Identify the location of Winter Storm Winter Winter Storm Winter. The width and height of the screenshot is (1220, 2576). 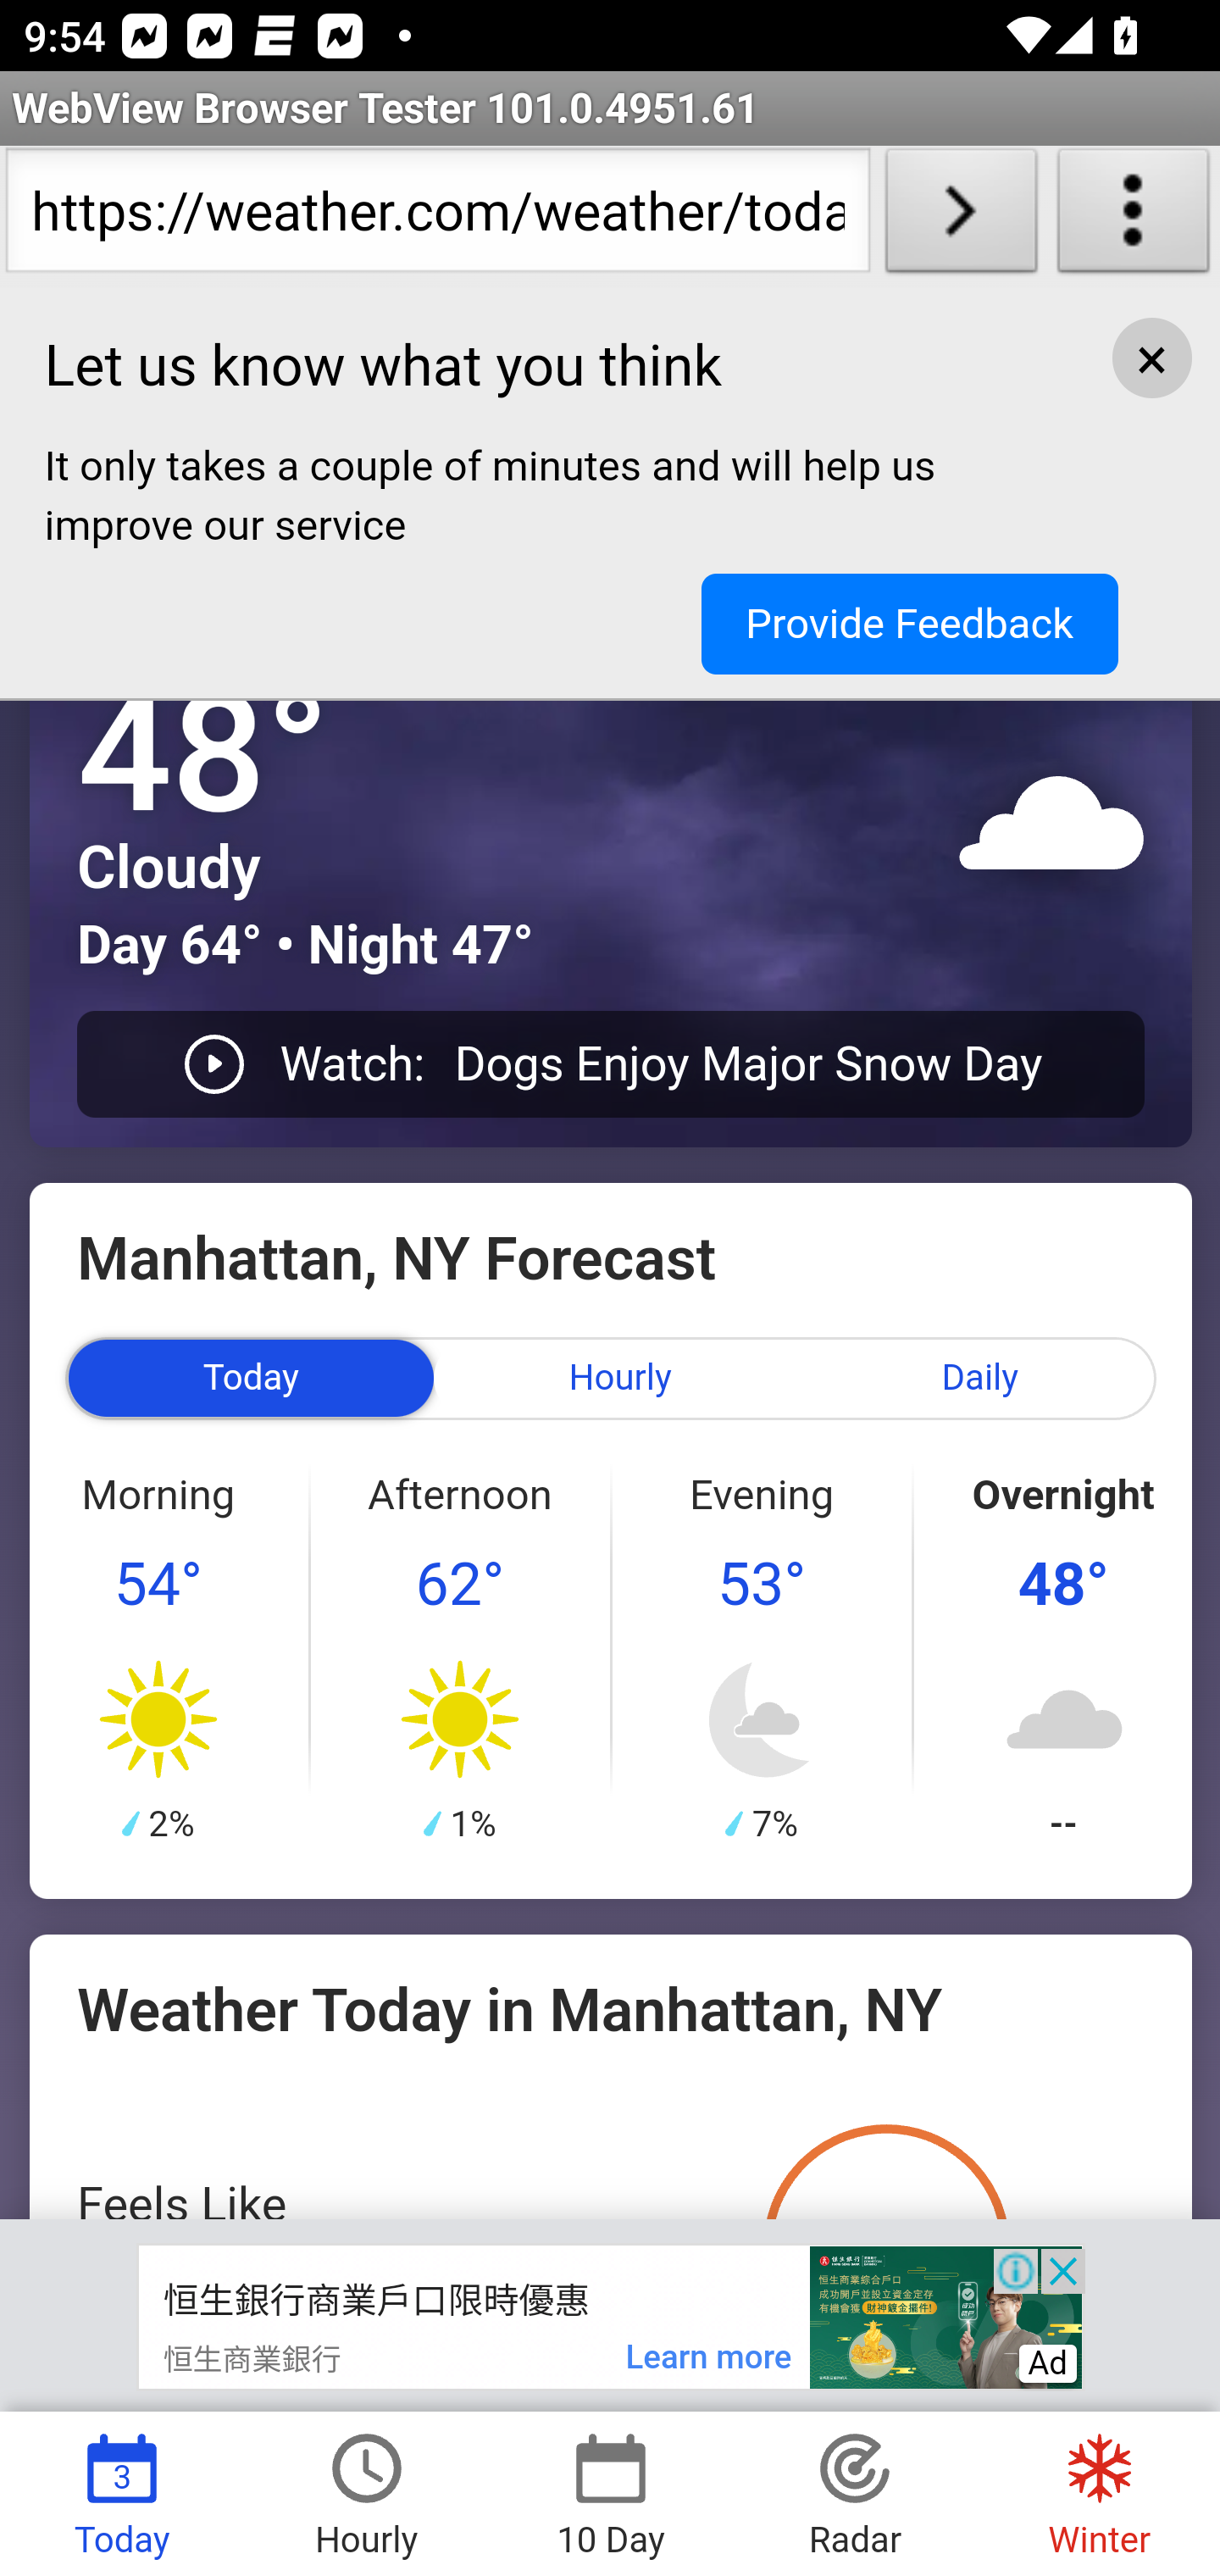
(1097, 2493).